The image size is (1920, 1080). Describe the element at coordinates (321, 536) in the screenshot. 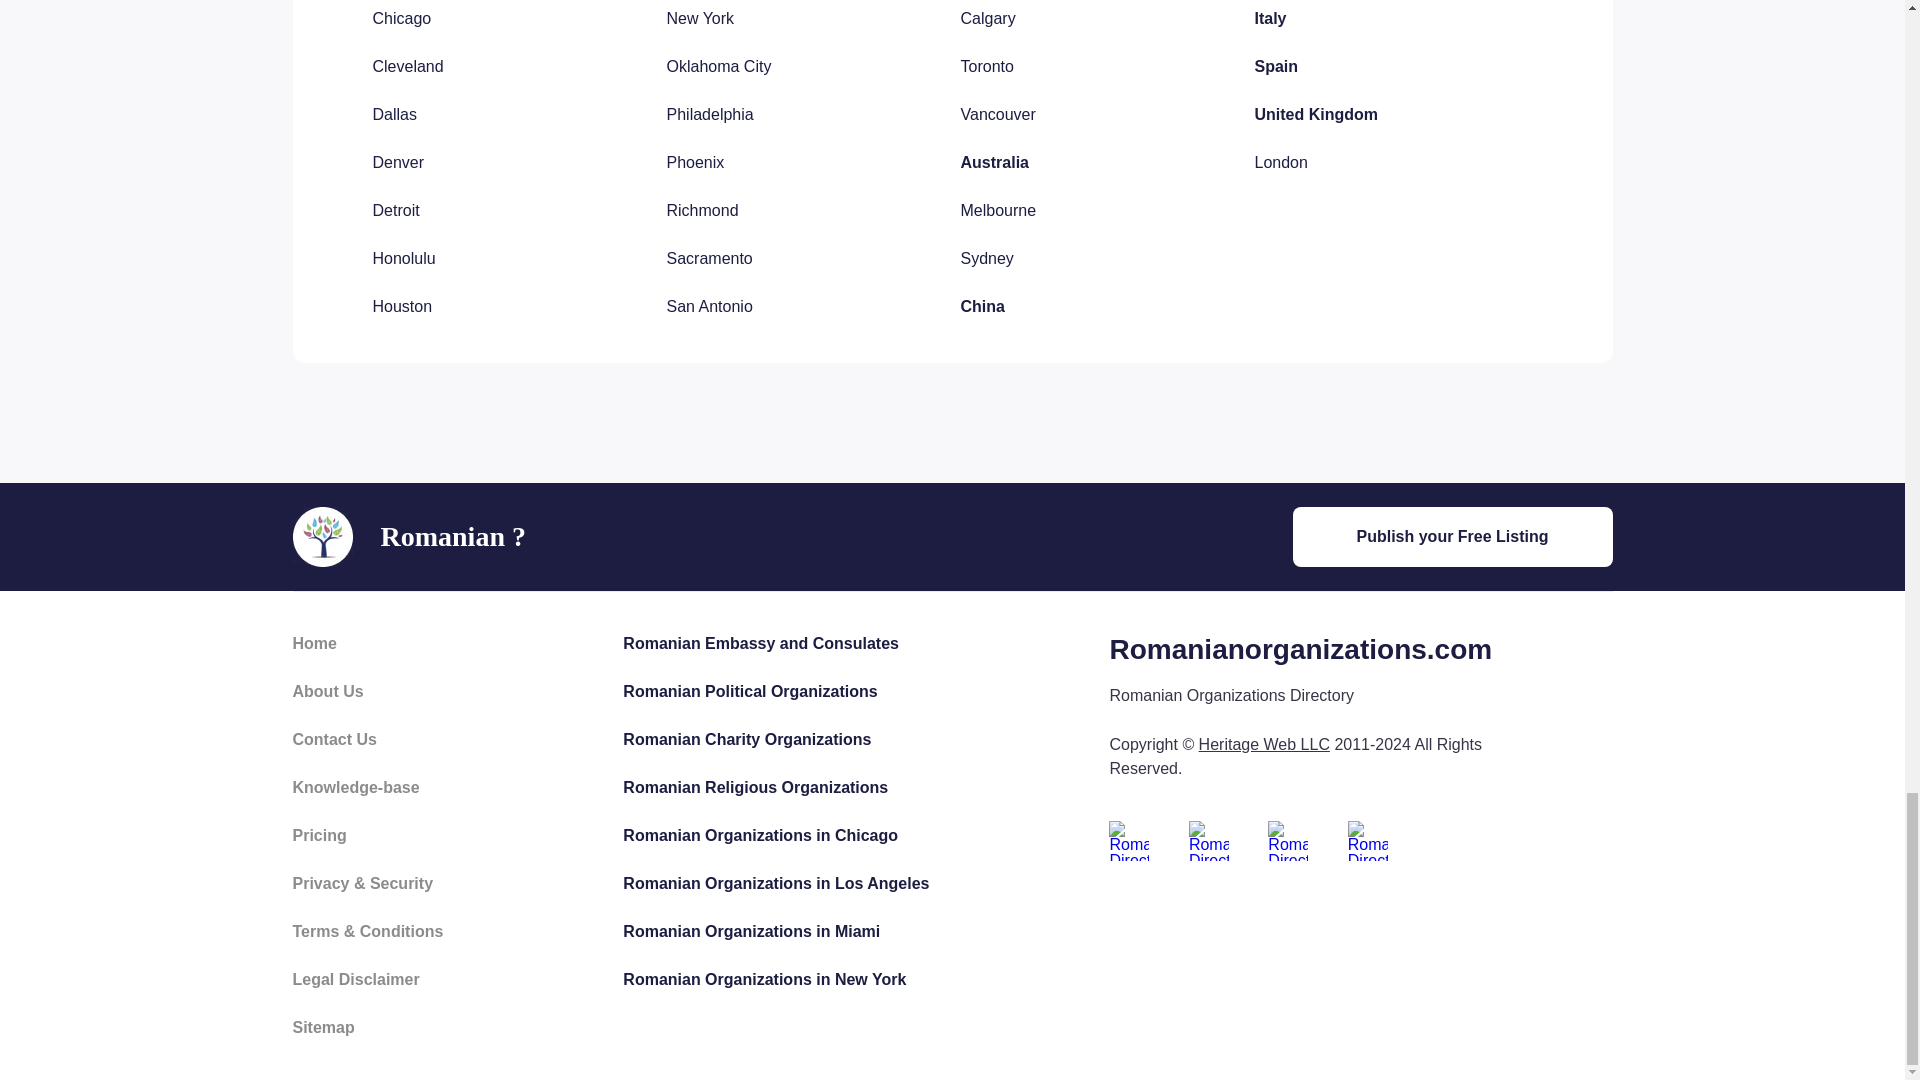

I see `Romanian Organizations Directory` at that location.